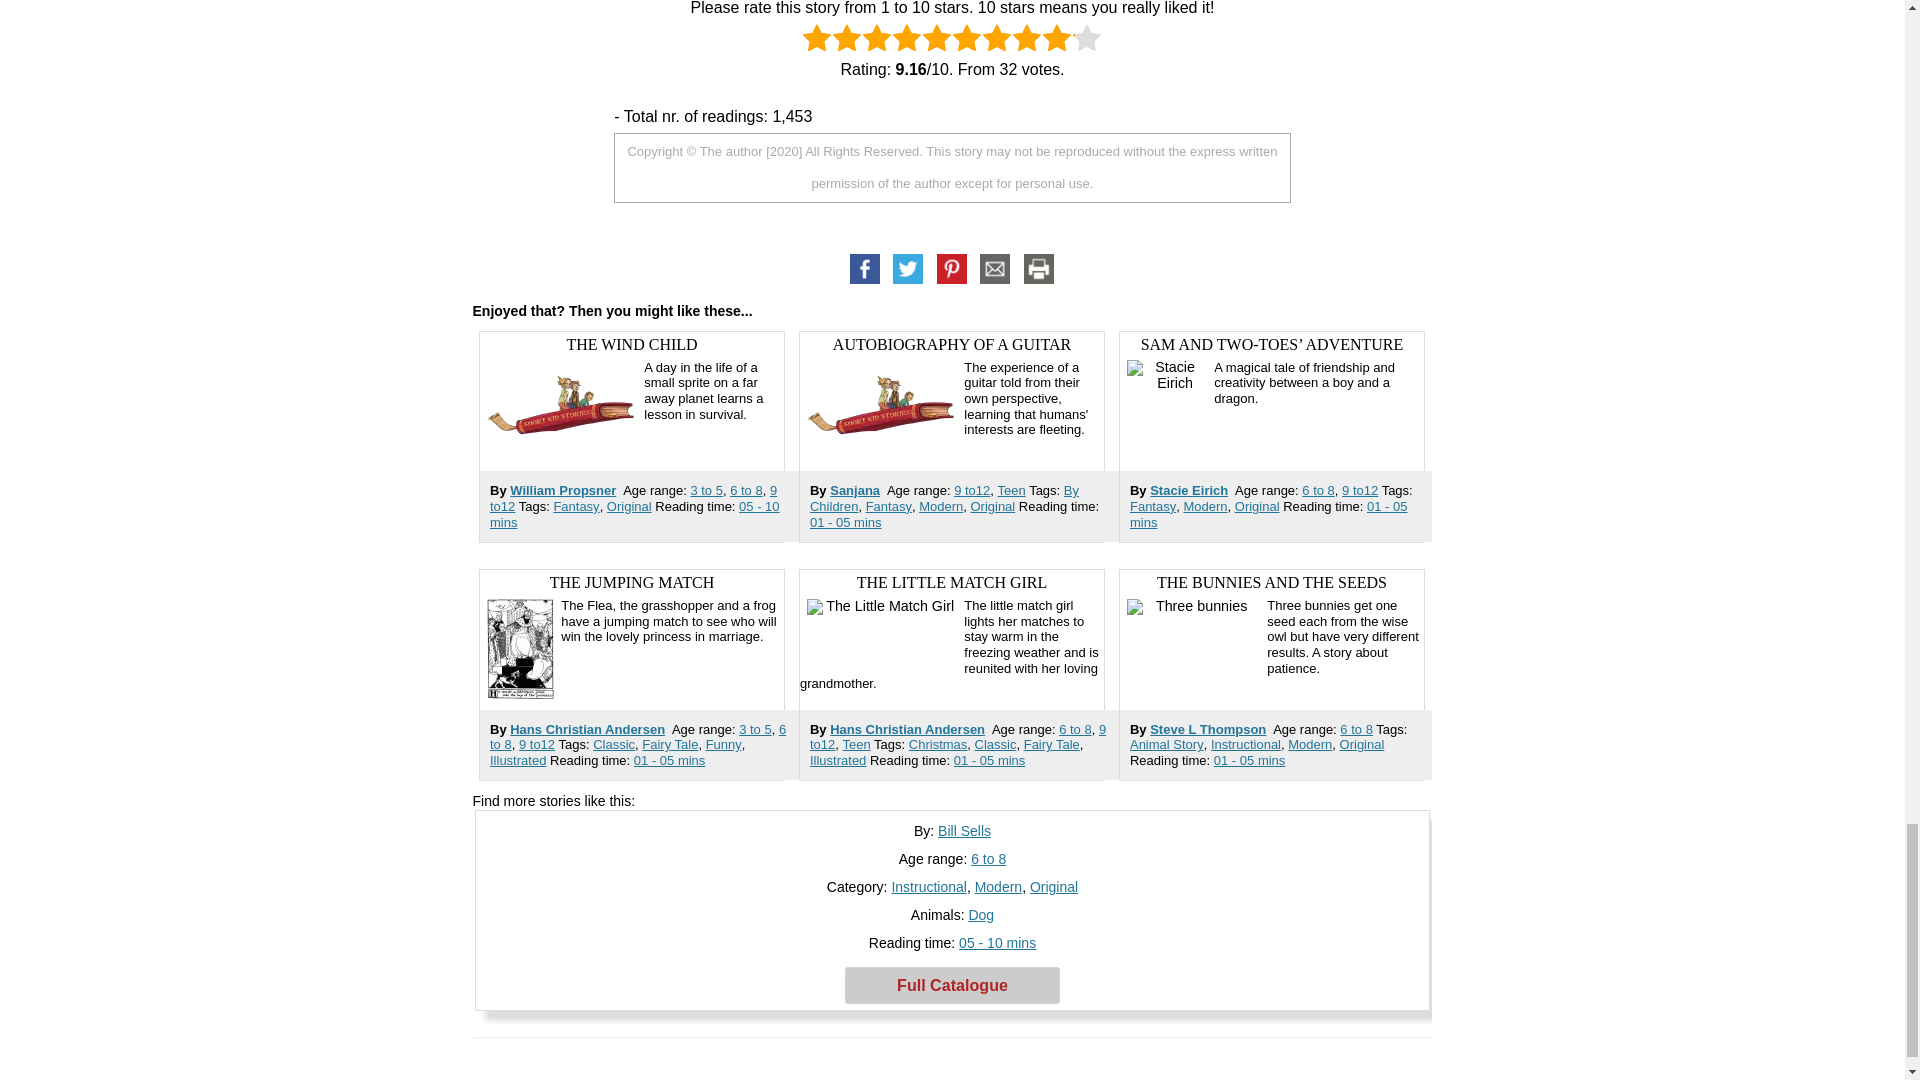 The image size is (1920, 1080). What do you see at coordinates (995, 269) in the screenshot?
I see `email` at bounding box center [995, 269].